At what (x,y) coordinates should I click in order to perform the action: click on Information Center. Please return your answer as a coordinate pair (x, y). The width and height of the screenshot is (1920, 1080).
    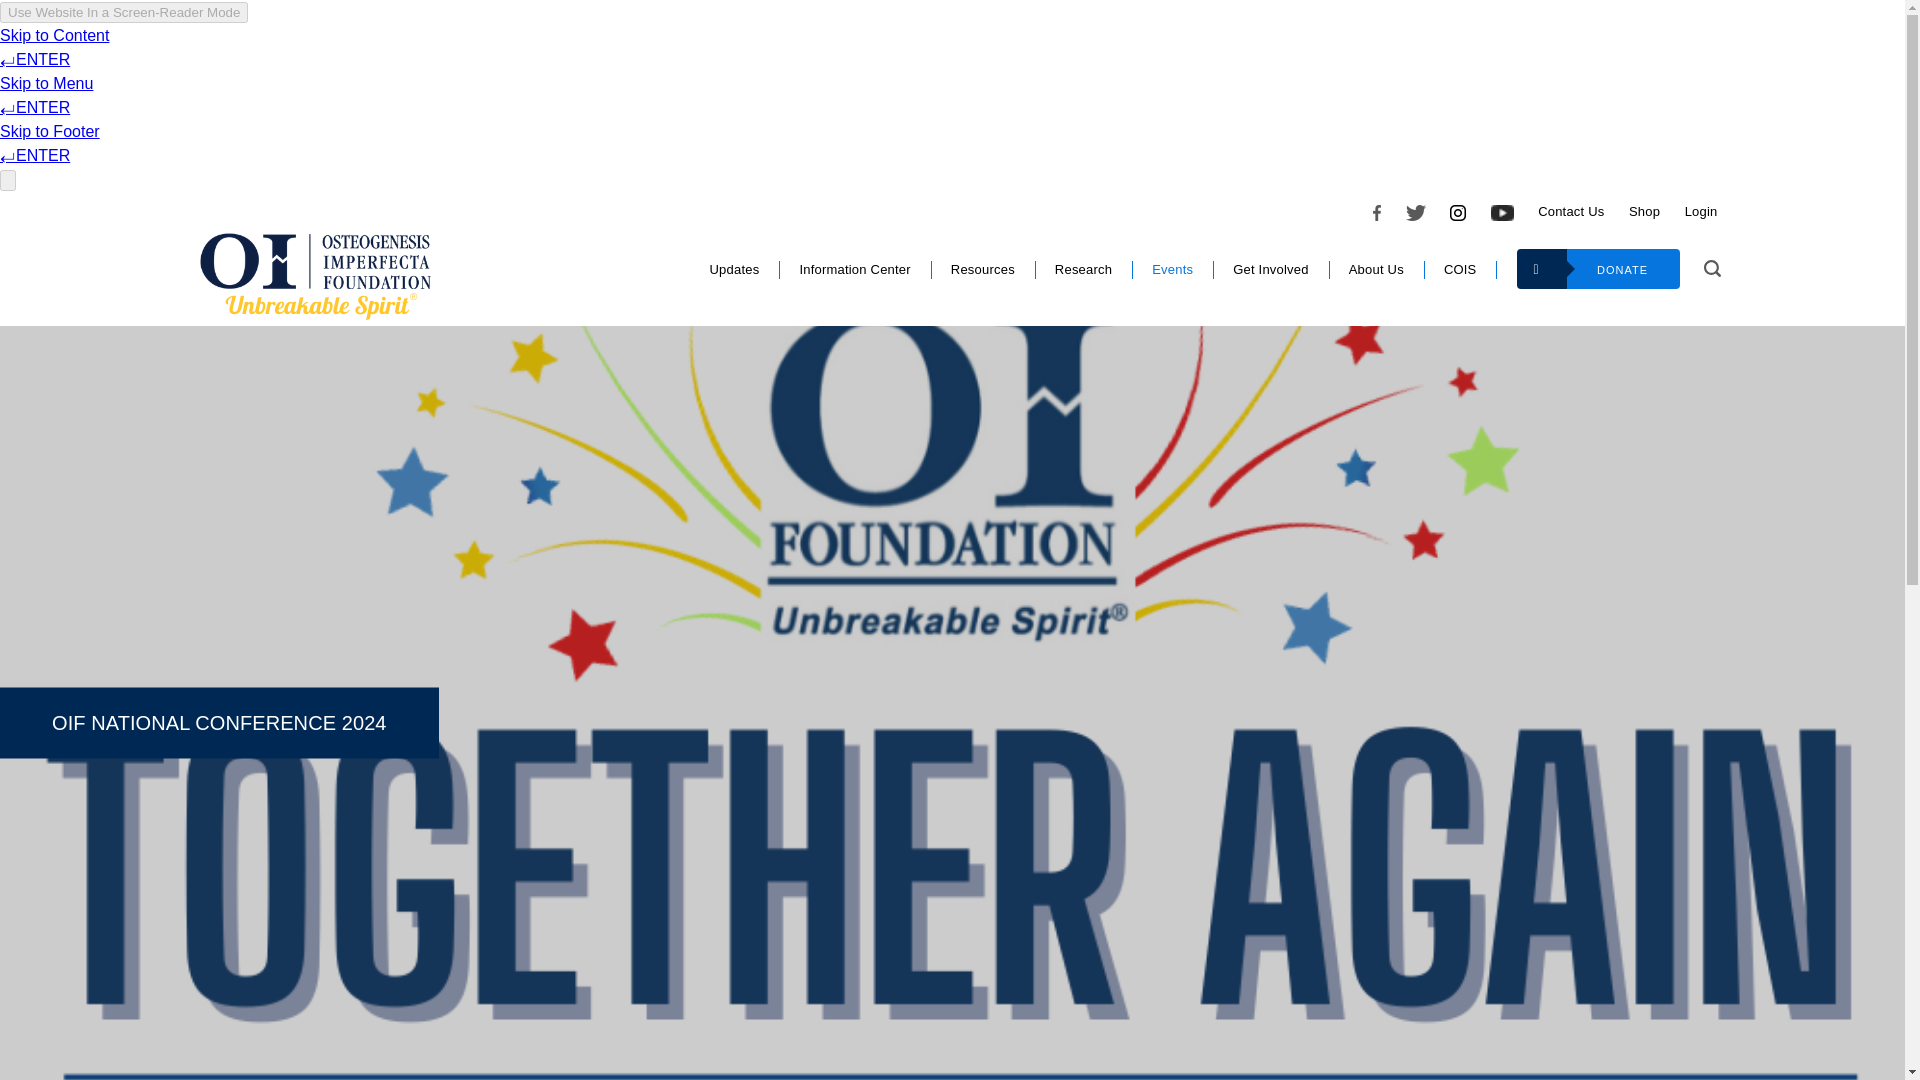
    Looking at the image, I should click on (854, 270).